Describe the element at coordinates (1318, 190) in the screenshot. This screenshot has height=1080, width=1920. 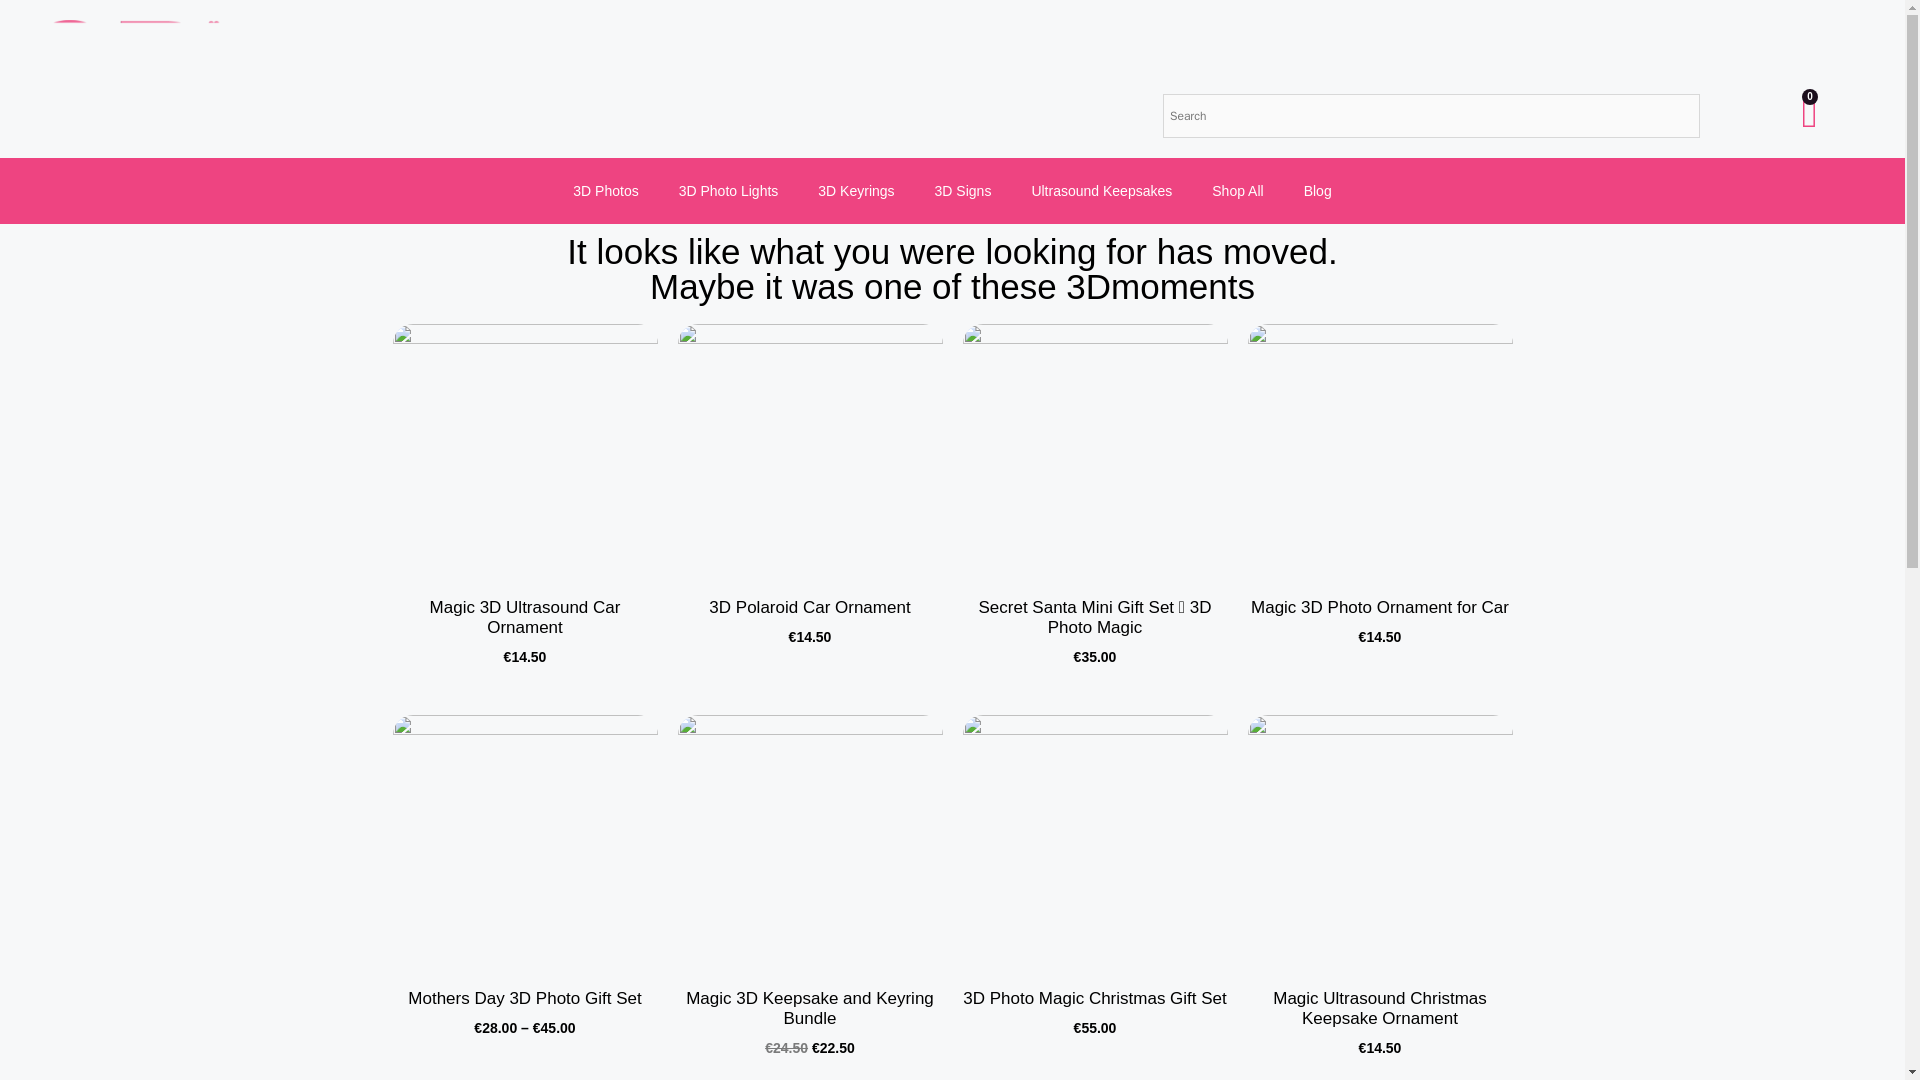
I see `Blog` at that location.